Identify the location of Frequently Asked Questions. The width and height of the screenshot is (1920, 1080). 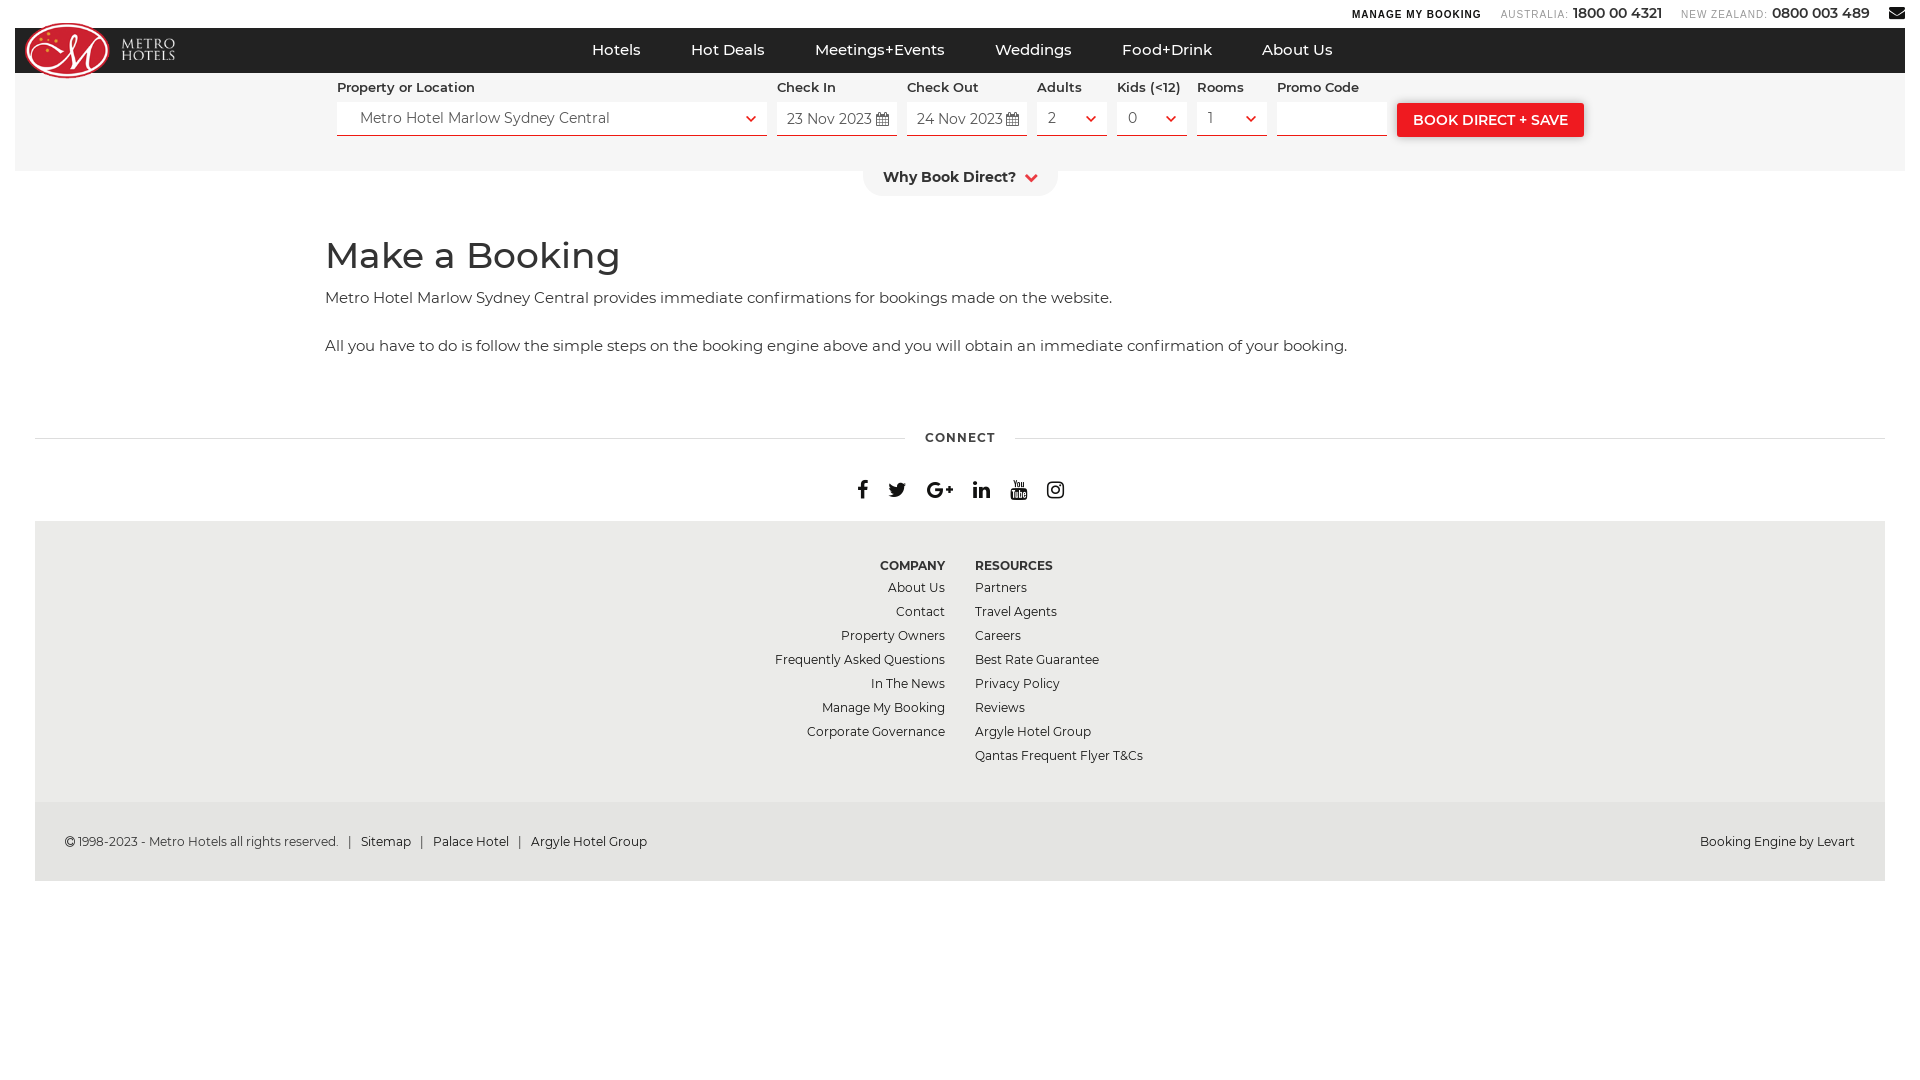
(860, 660).